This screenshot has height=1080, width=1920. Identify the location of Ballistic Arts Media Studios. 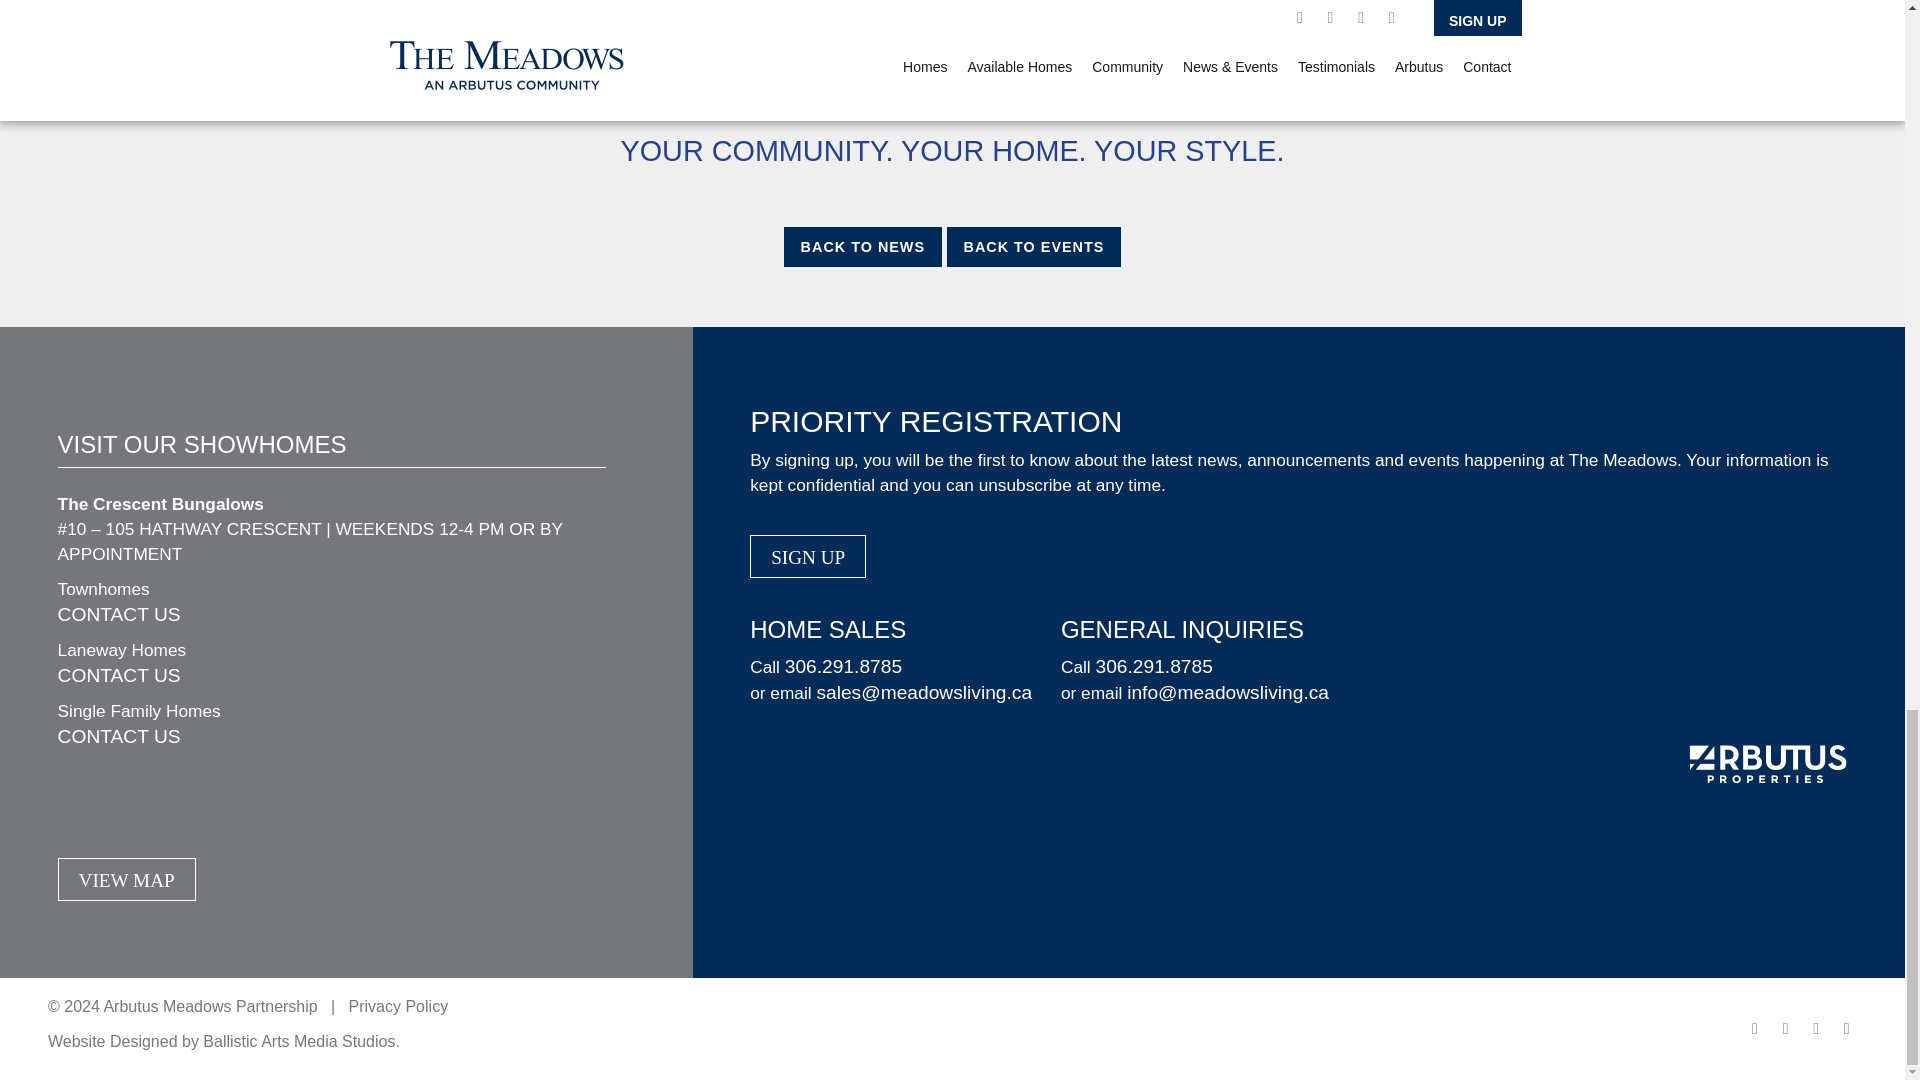
(299, 1040).